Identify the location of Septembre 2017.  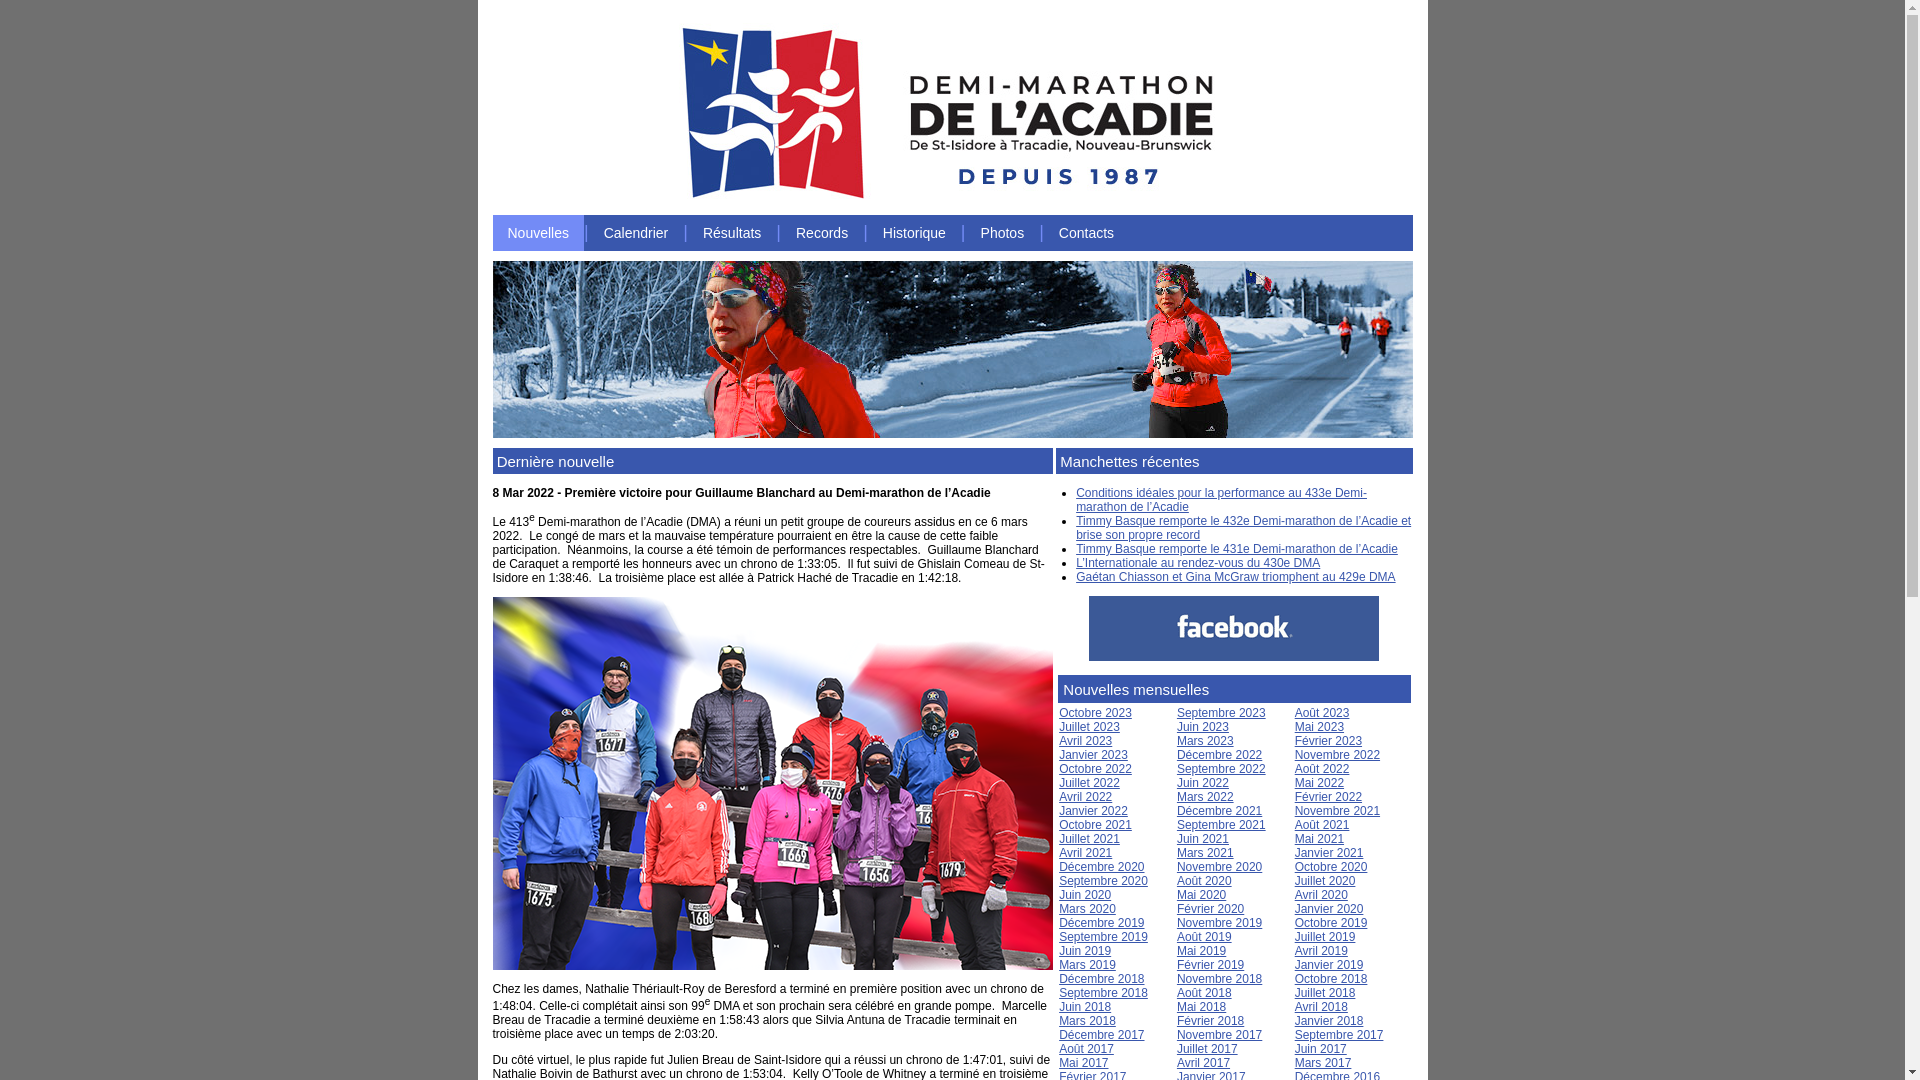
(1340, 1035).